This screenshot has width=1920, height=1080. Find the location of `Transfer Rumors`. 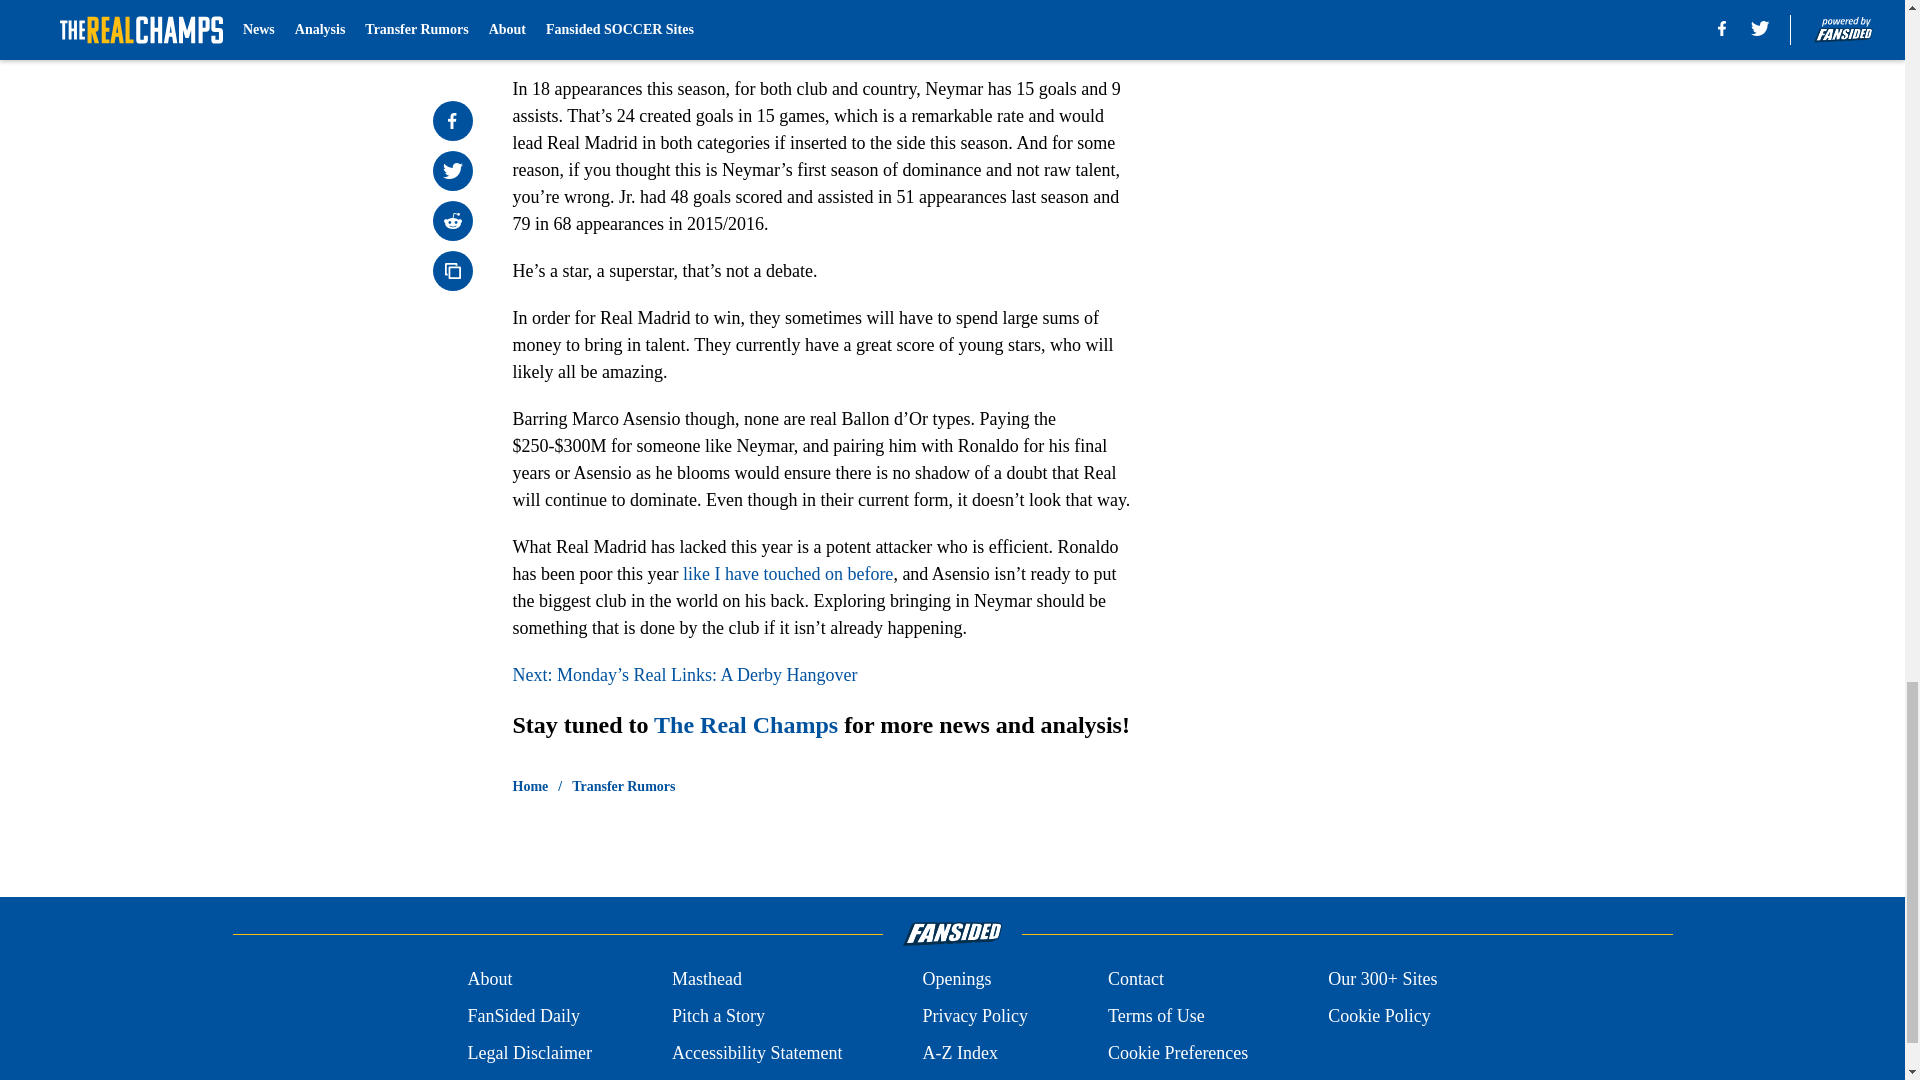

Transfer Rumors is located at coordinates (624, 786).